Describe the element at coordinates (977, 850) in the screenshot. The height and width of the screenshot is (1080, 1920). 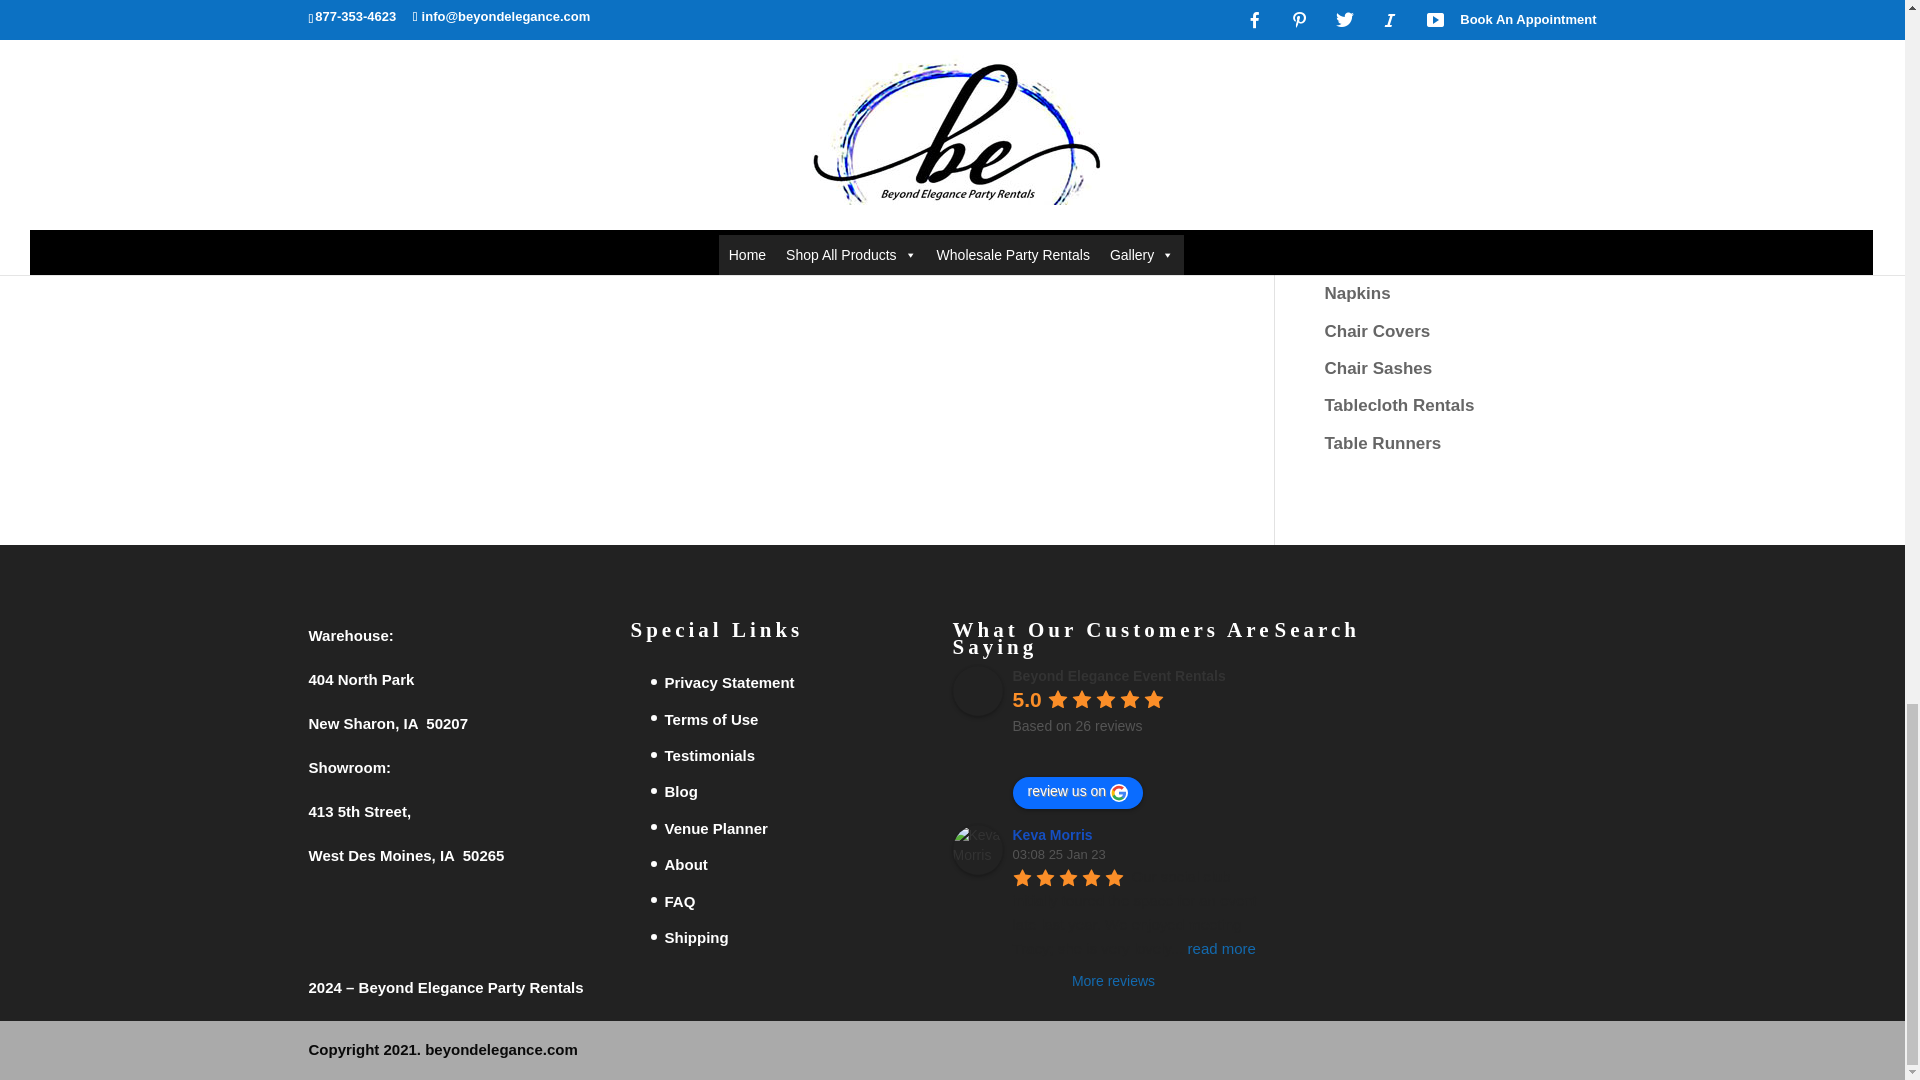
I see `Keva Morris` at that location.